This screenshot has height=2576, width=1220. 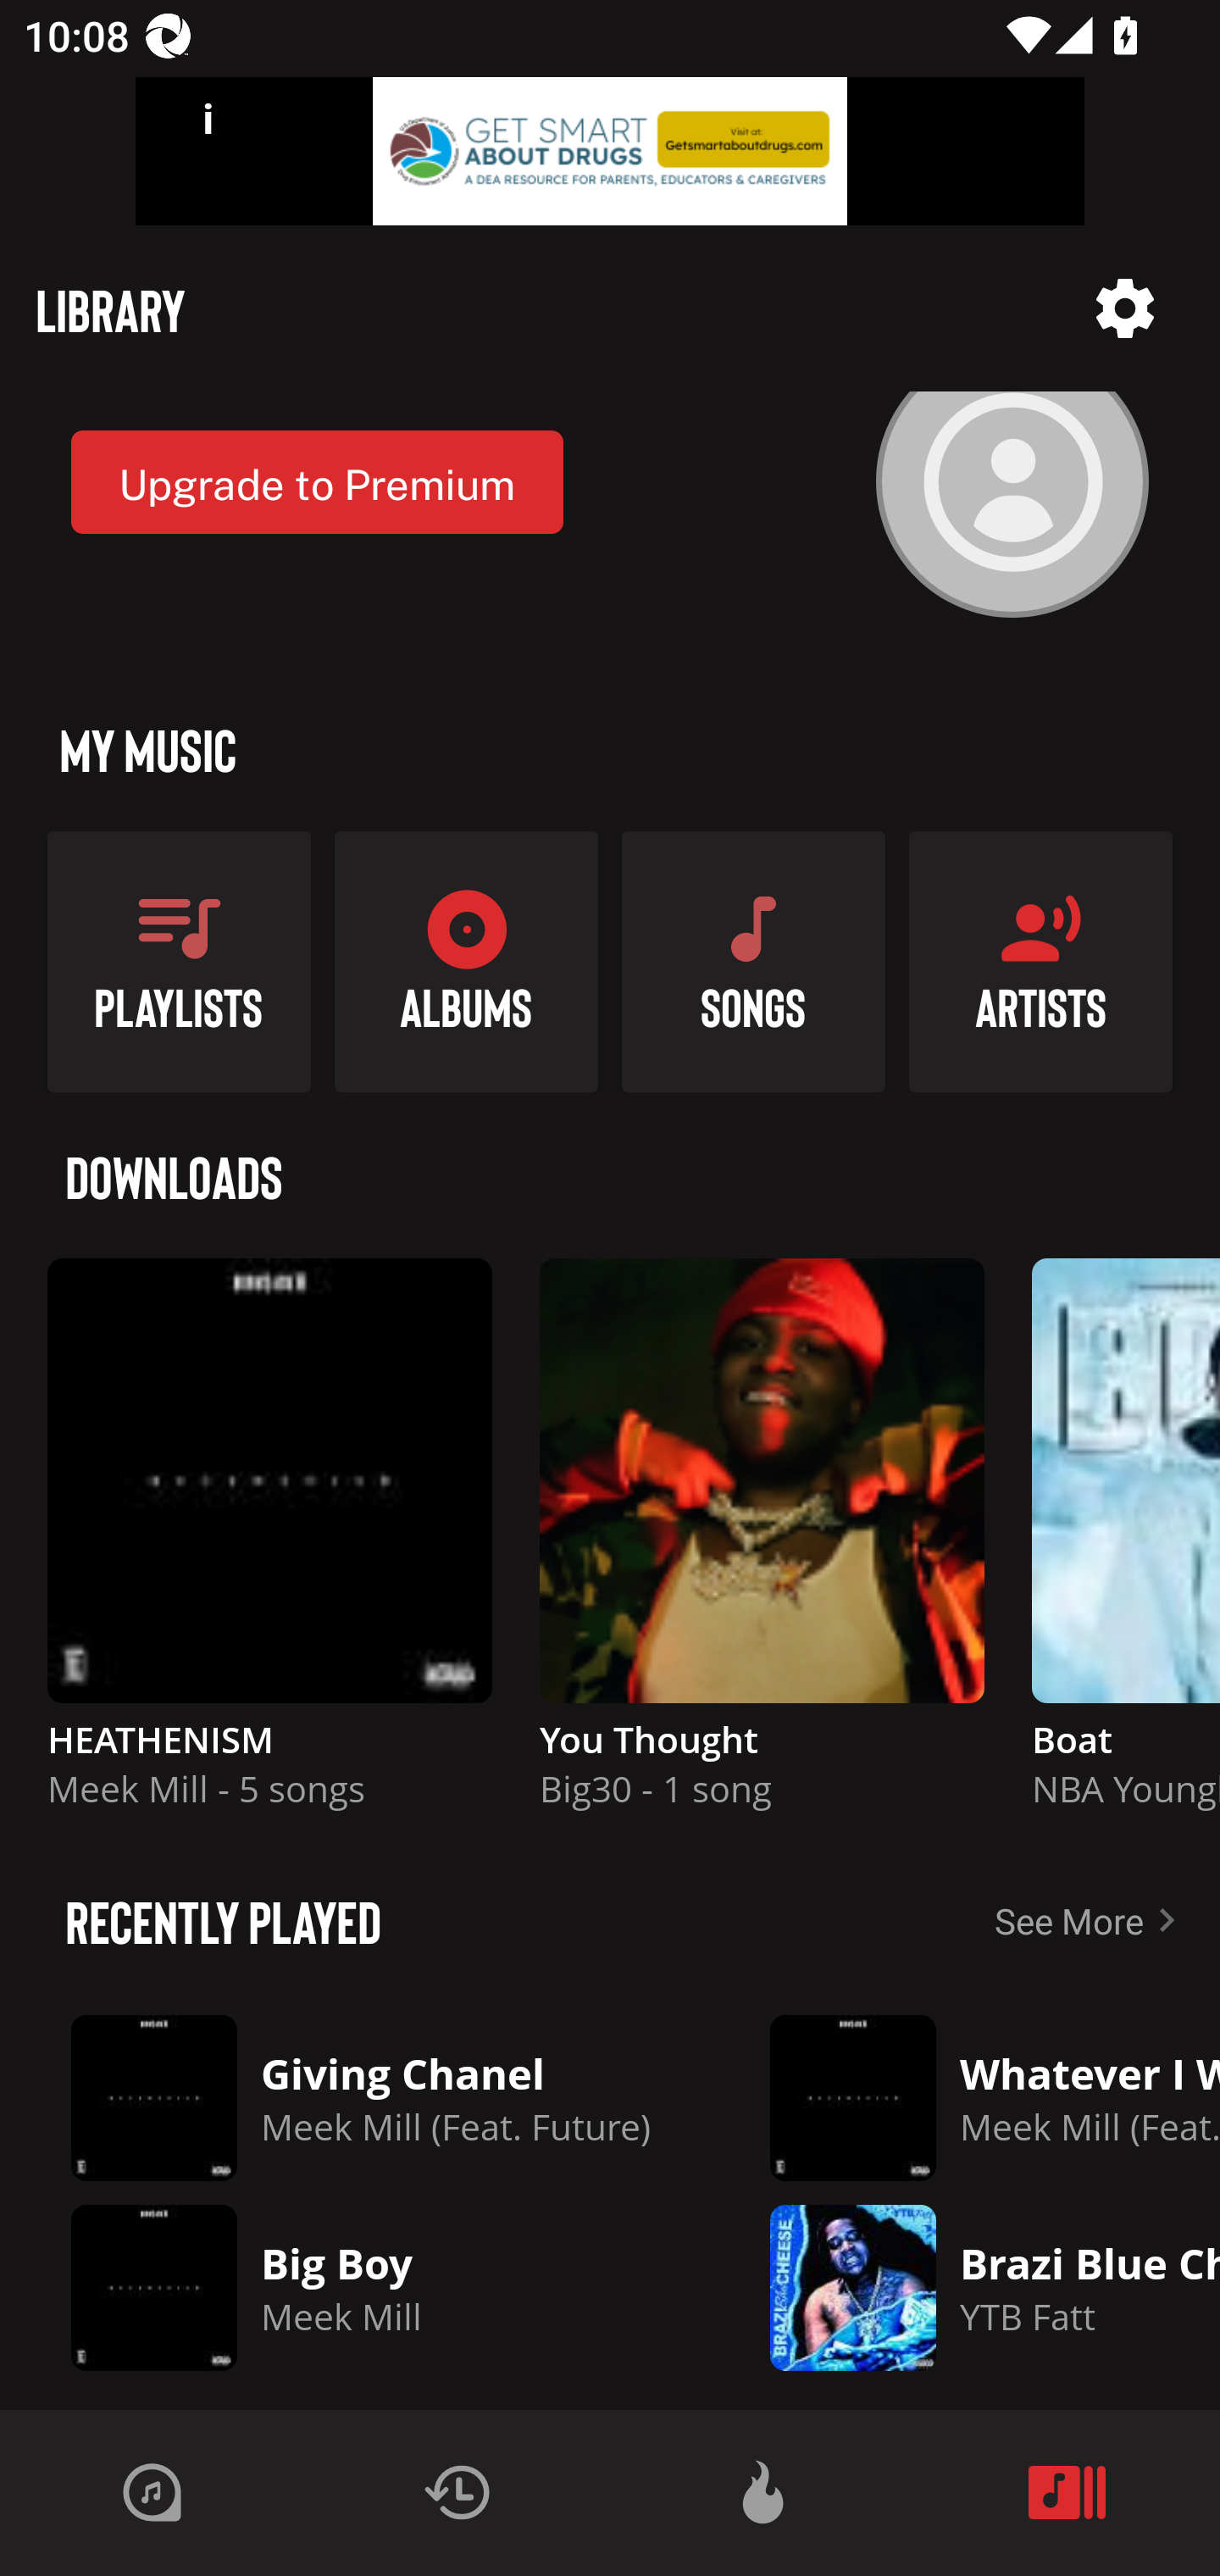 I want to click on Songs, so click(x=754, y=961).